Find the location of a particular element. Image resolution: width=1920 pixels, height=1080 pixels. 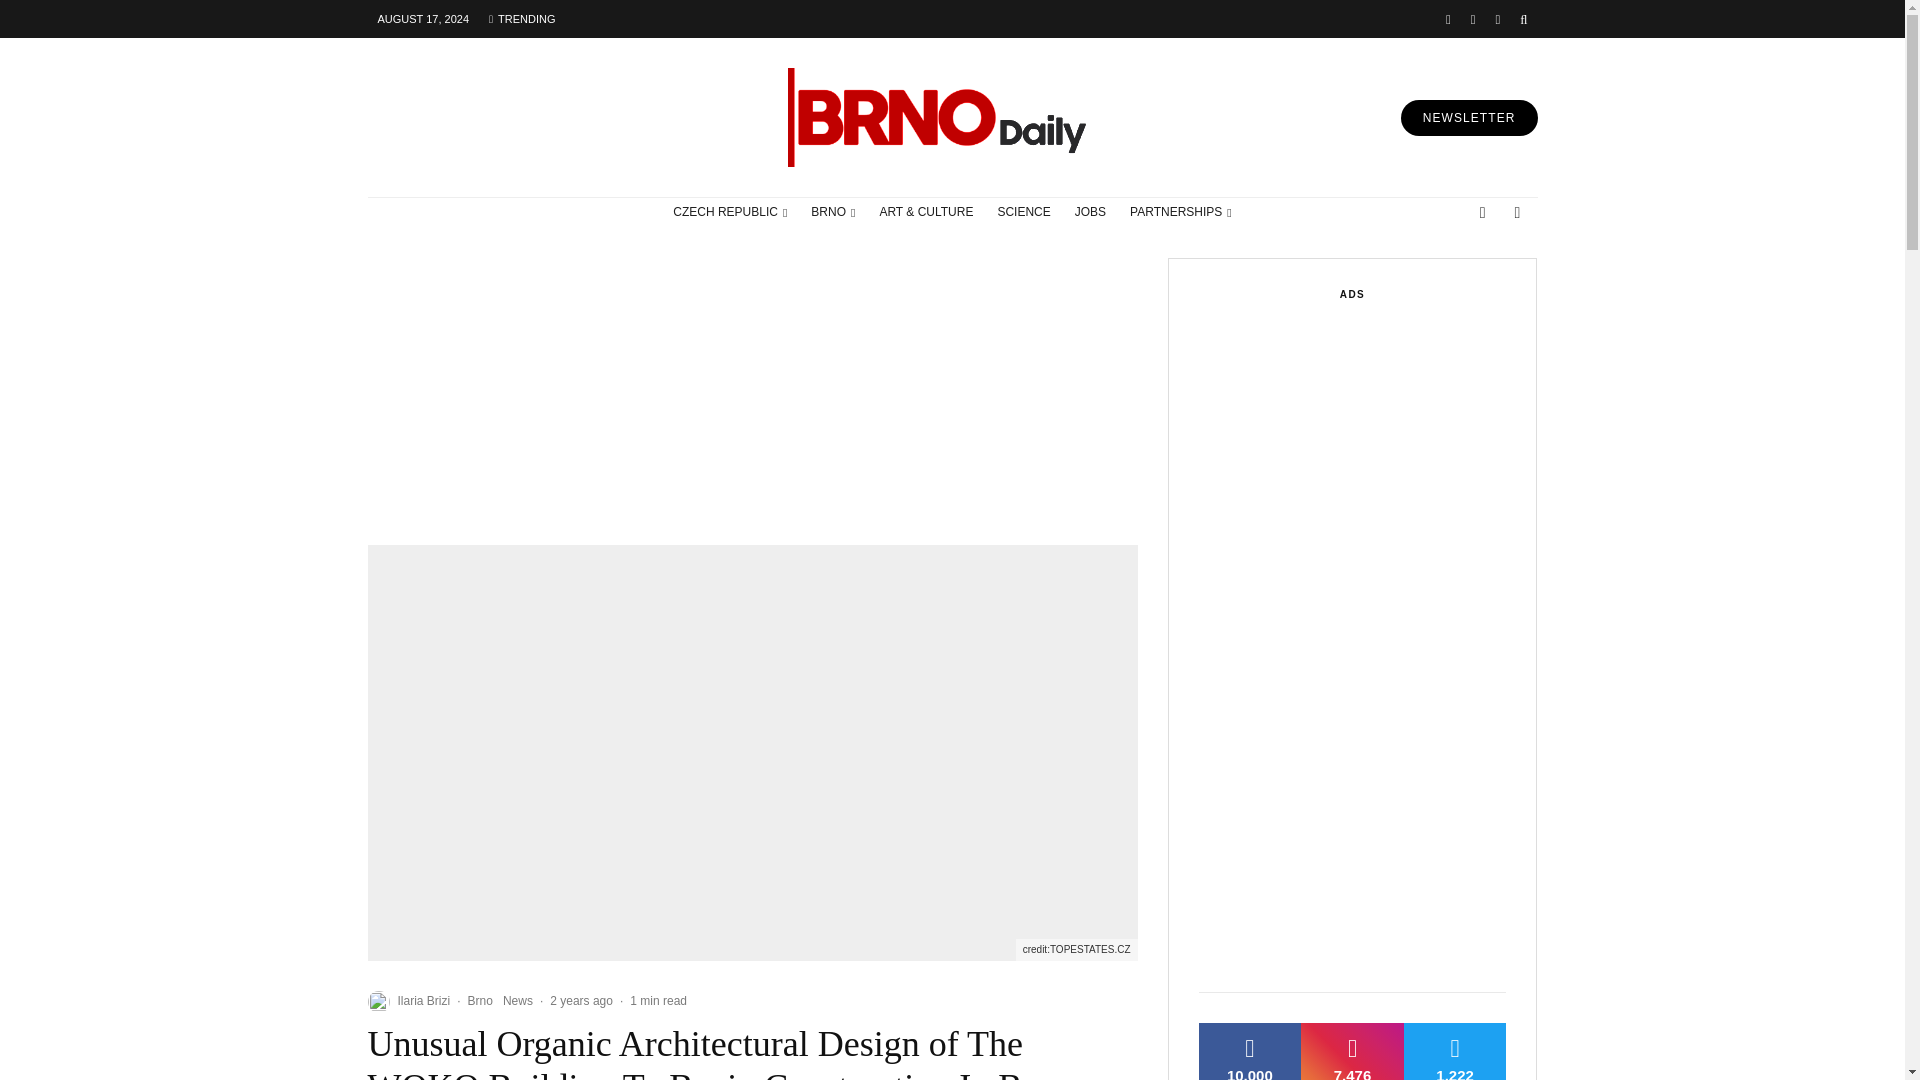

TRENDING is located at coordinates (521, 18).